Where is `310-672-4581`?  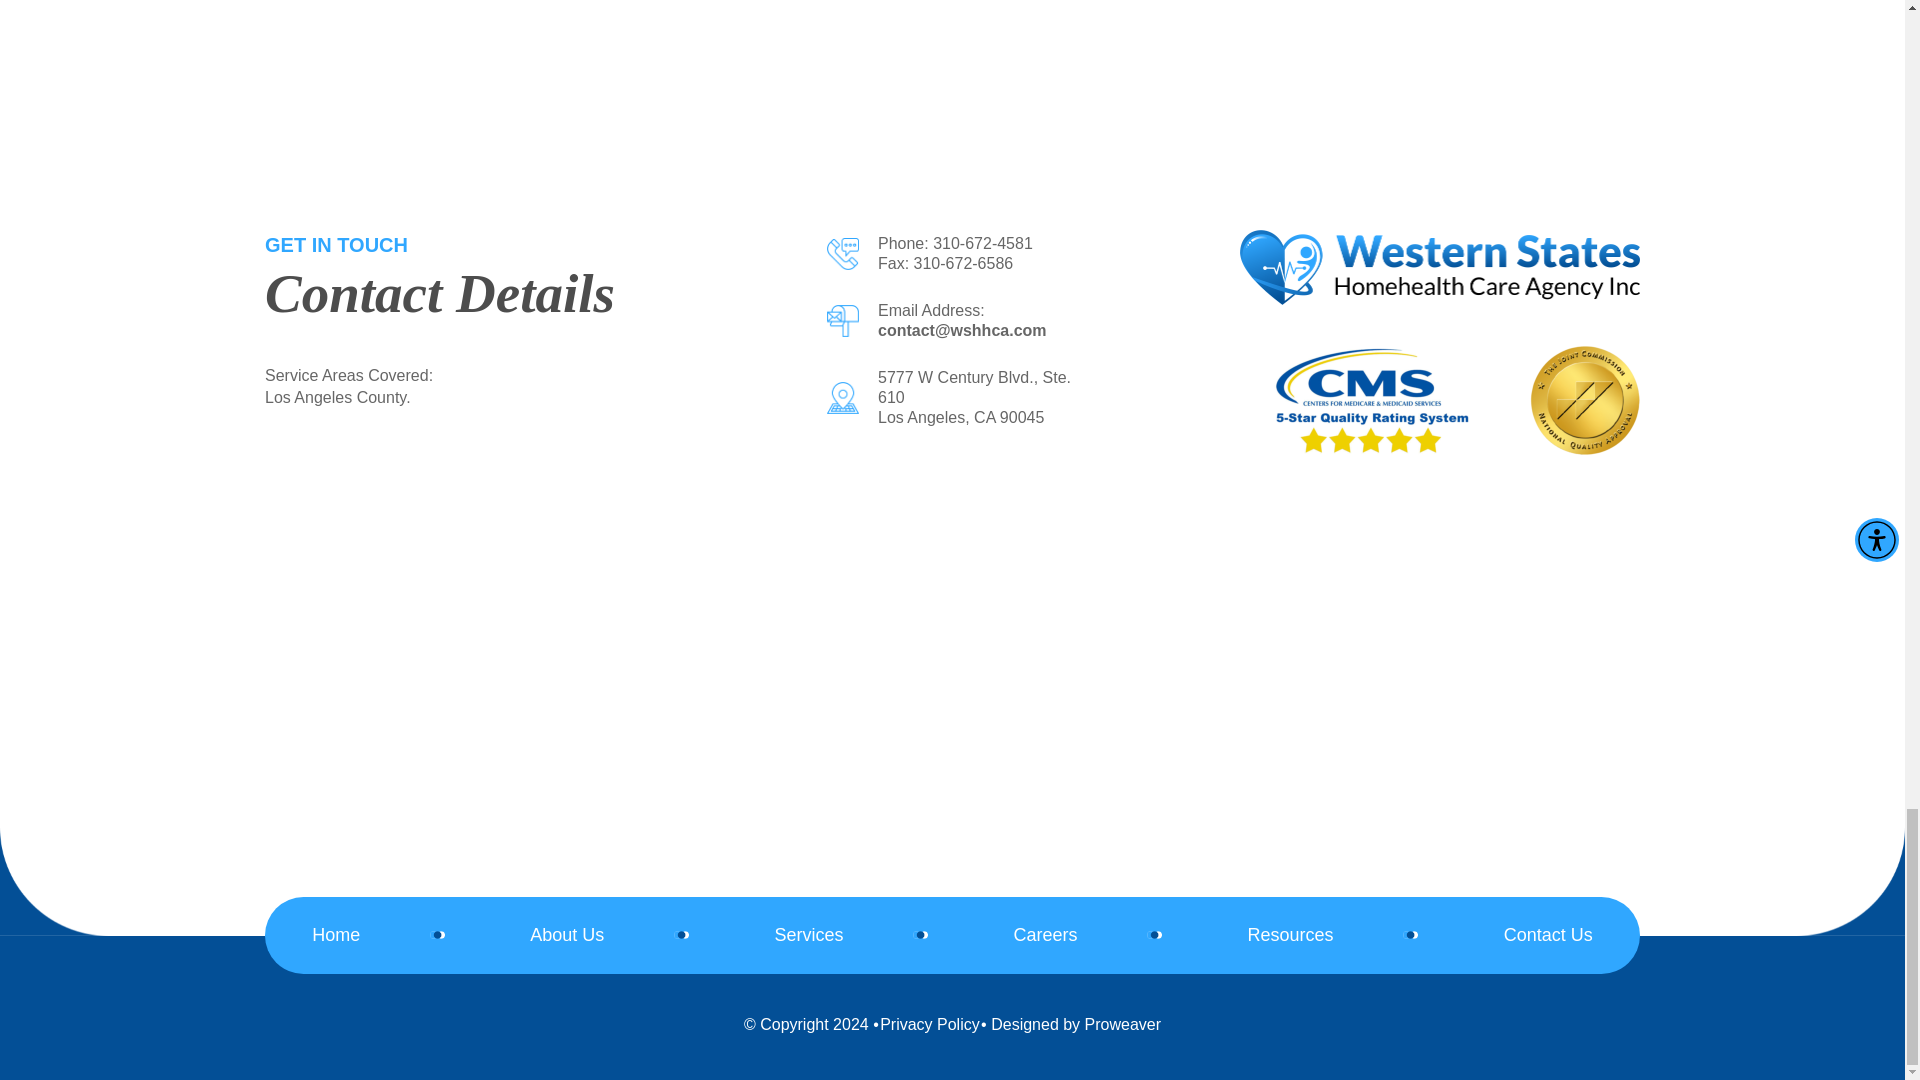
310-672-4581 is located at coordinates (982, 243).